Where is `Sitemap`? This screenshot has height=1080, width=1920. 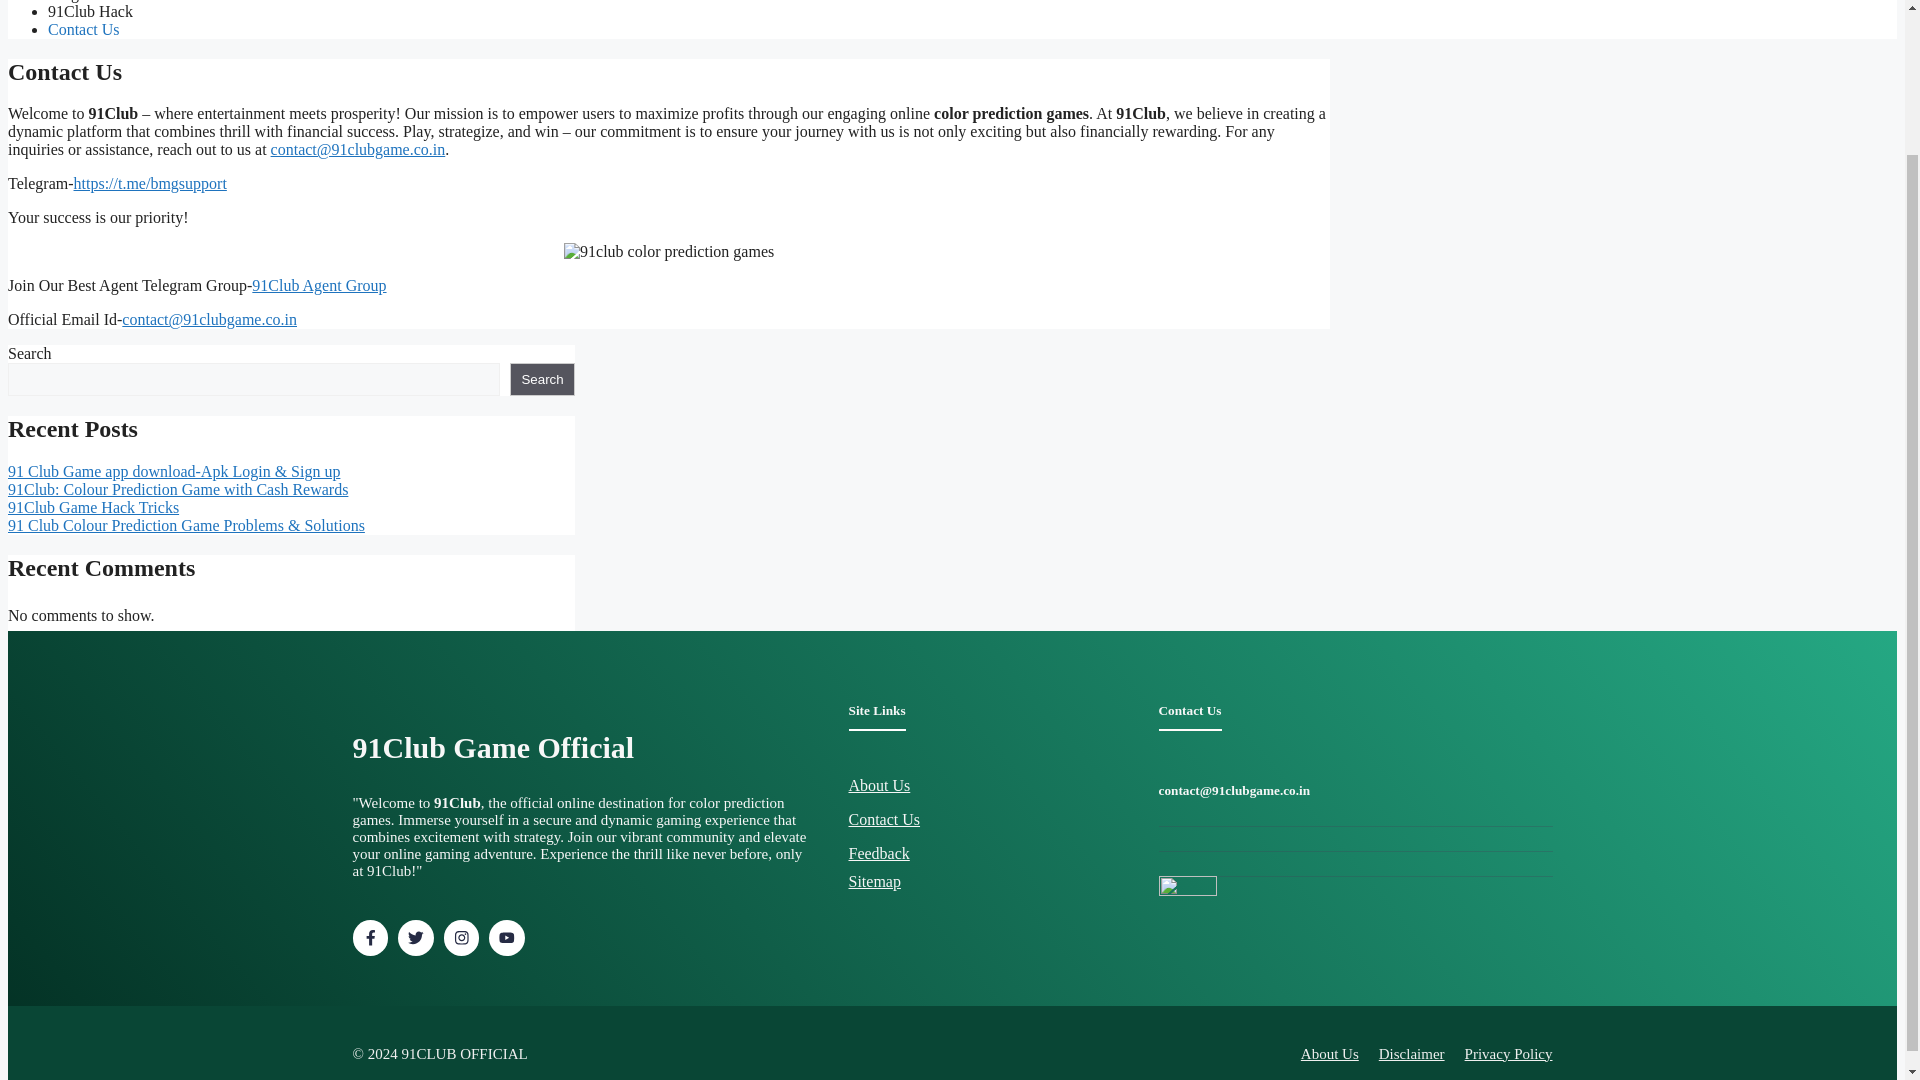
Sitemap is located at coordinates (874, 880).